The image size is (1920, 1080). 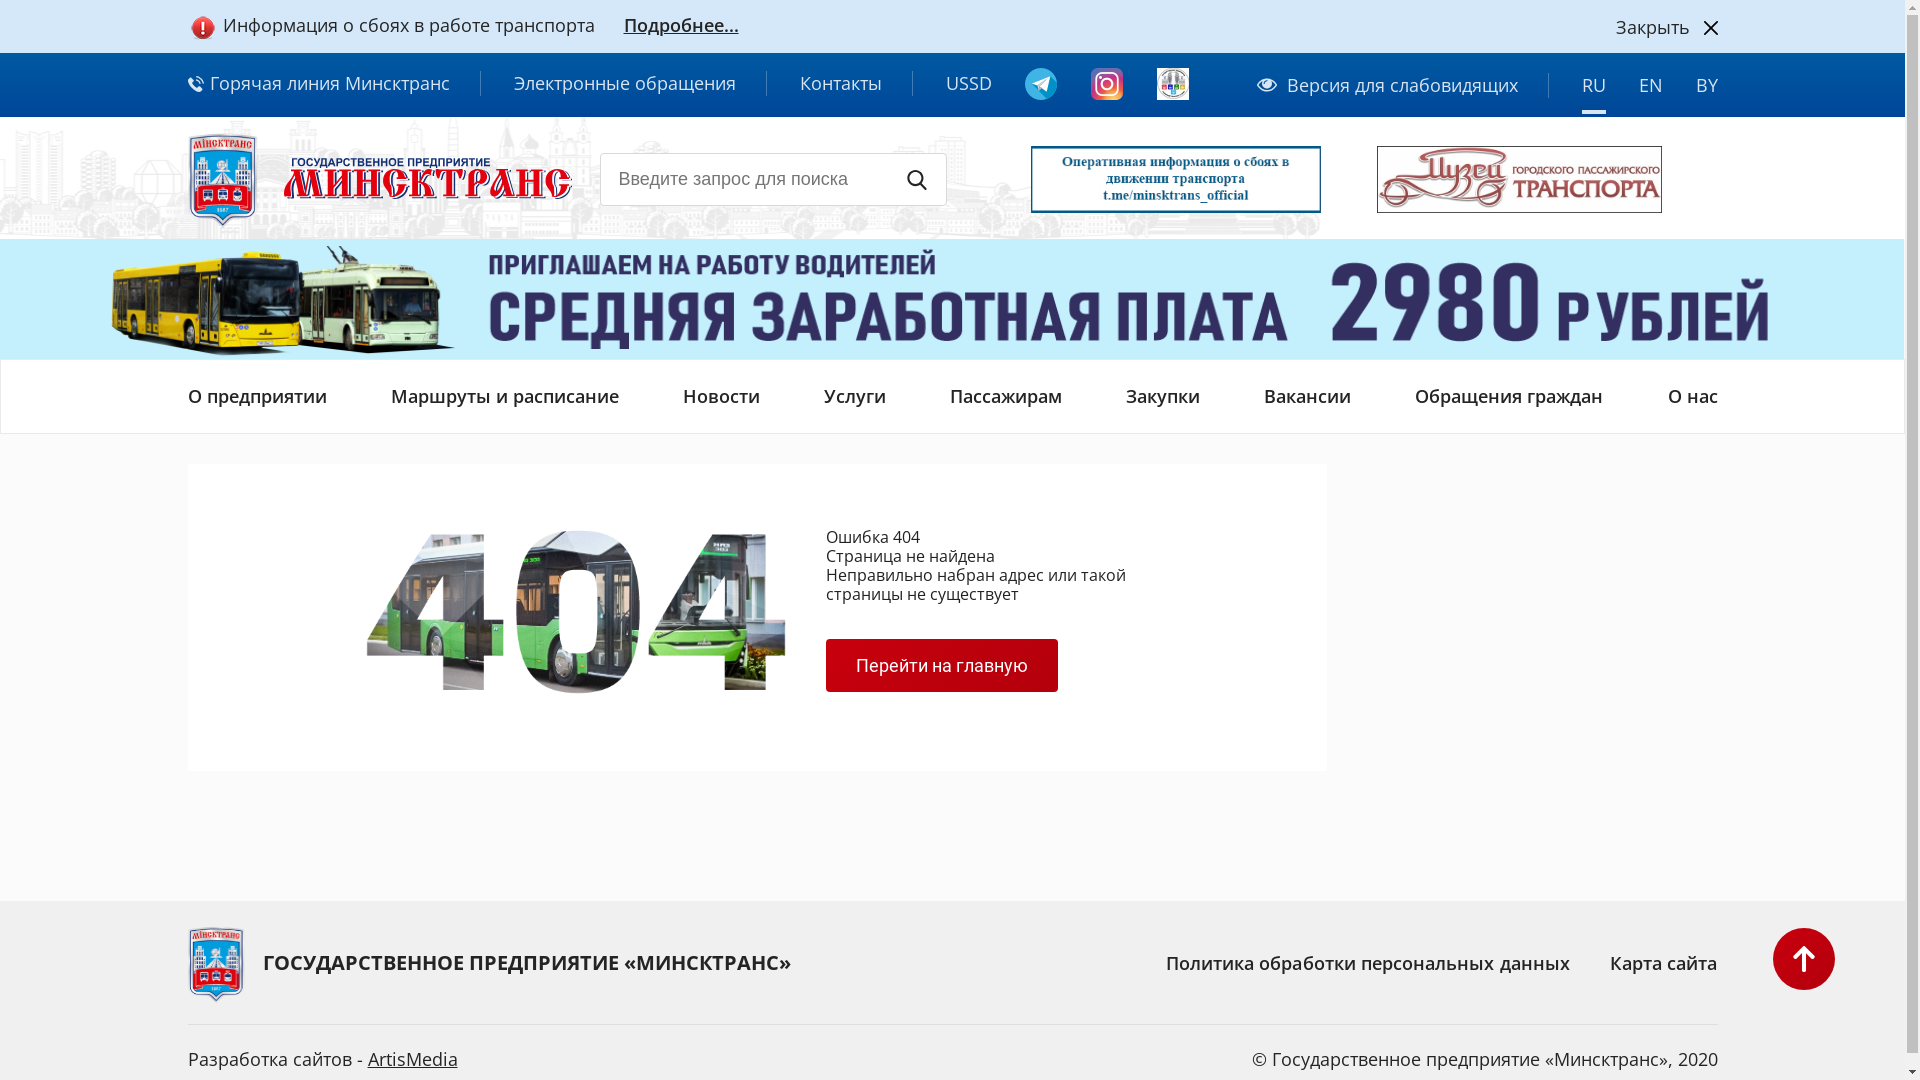 What do you see at coordinates (576, 612) in the screenshot?
I see `:-(` at bounding box center [576, 612].